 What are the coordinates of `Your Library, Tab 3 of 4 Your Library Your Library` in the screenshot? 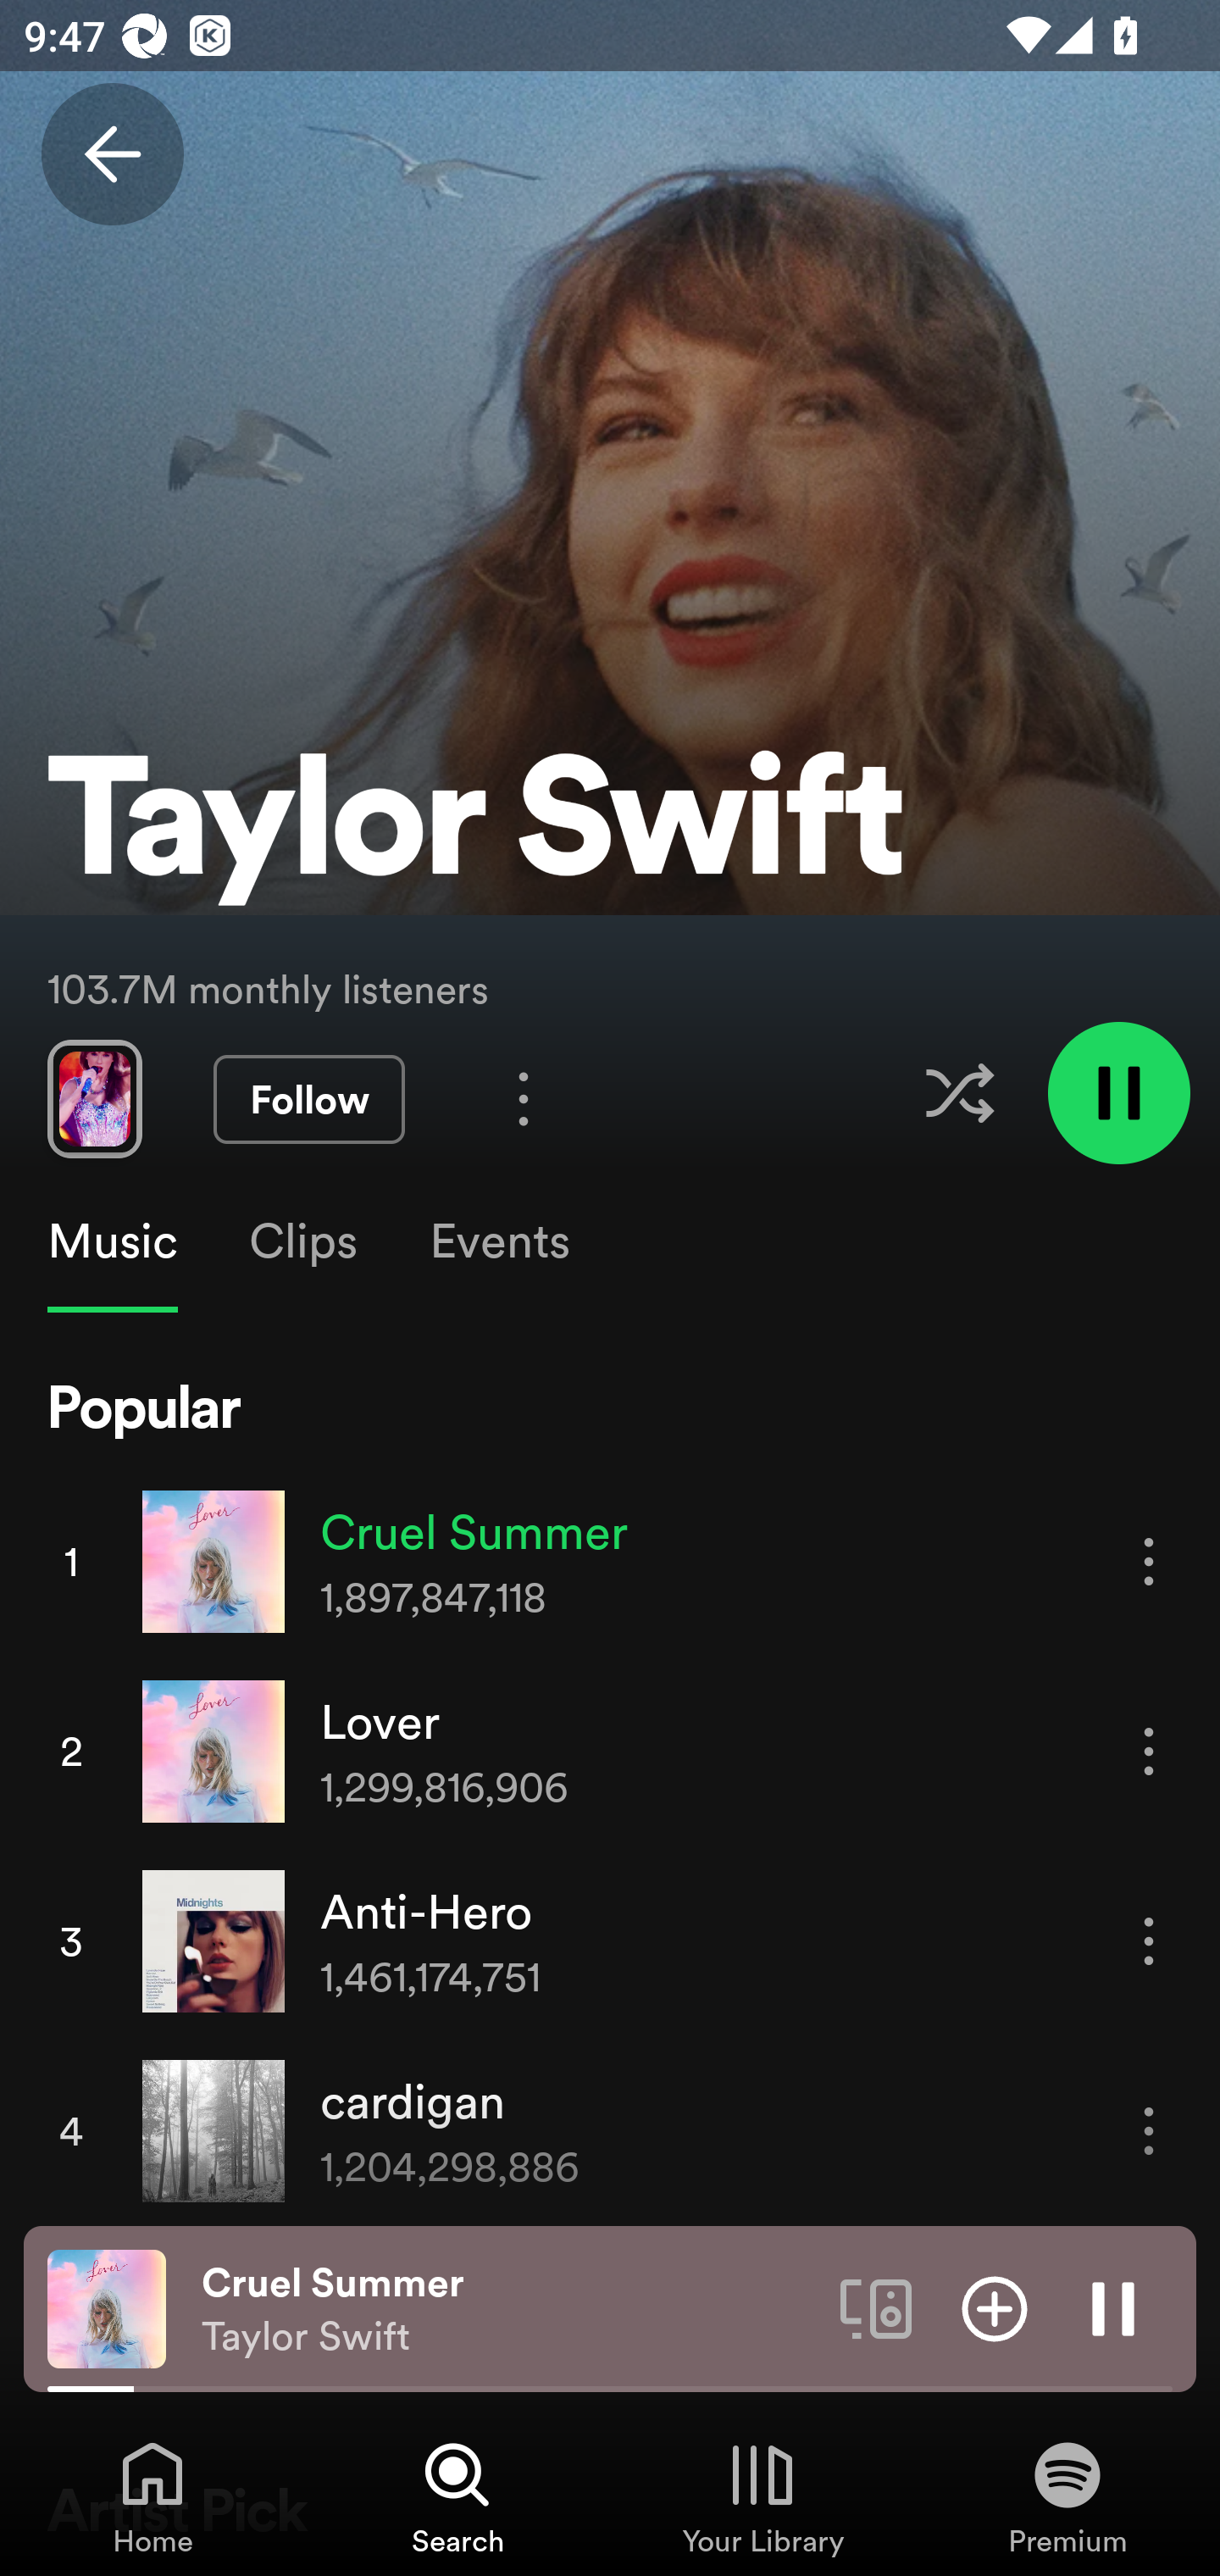 It's located at (762, 2496).